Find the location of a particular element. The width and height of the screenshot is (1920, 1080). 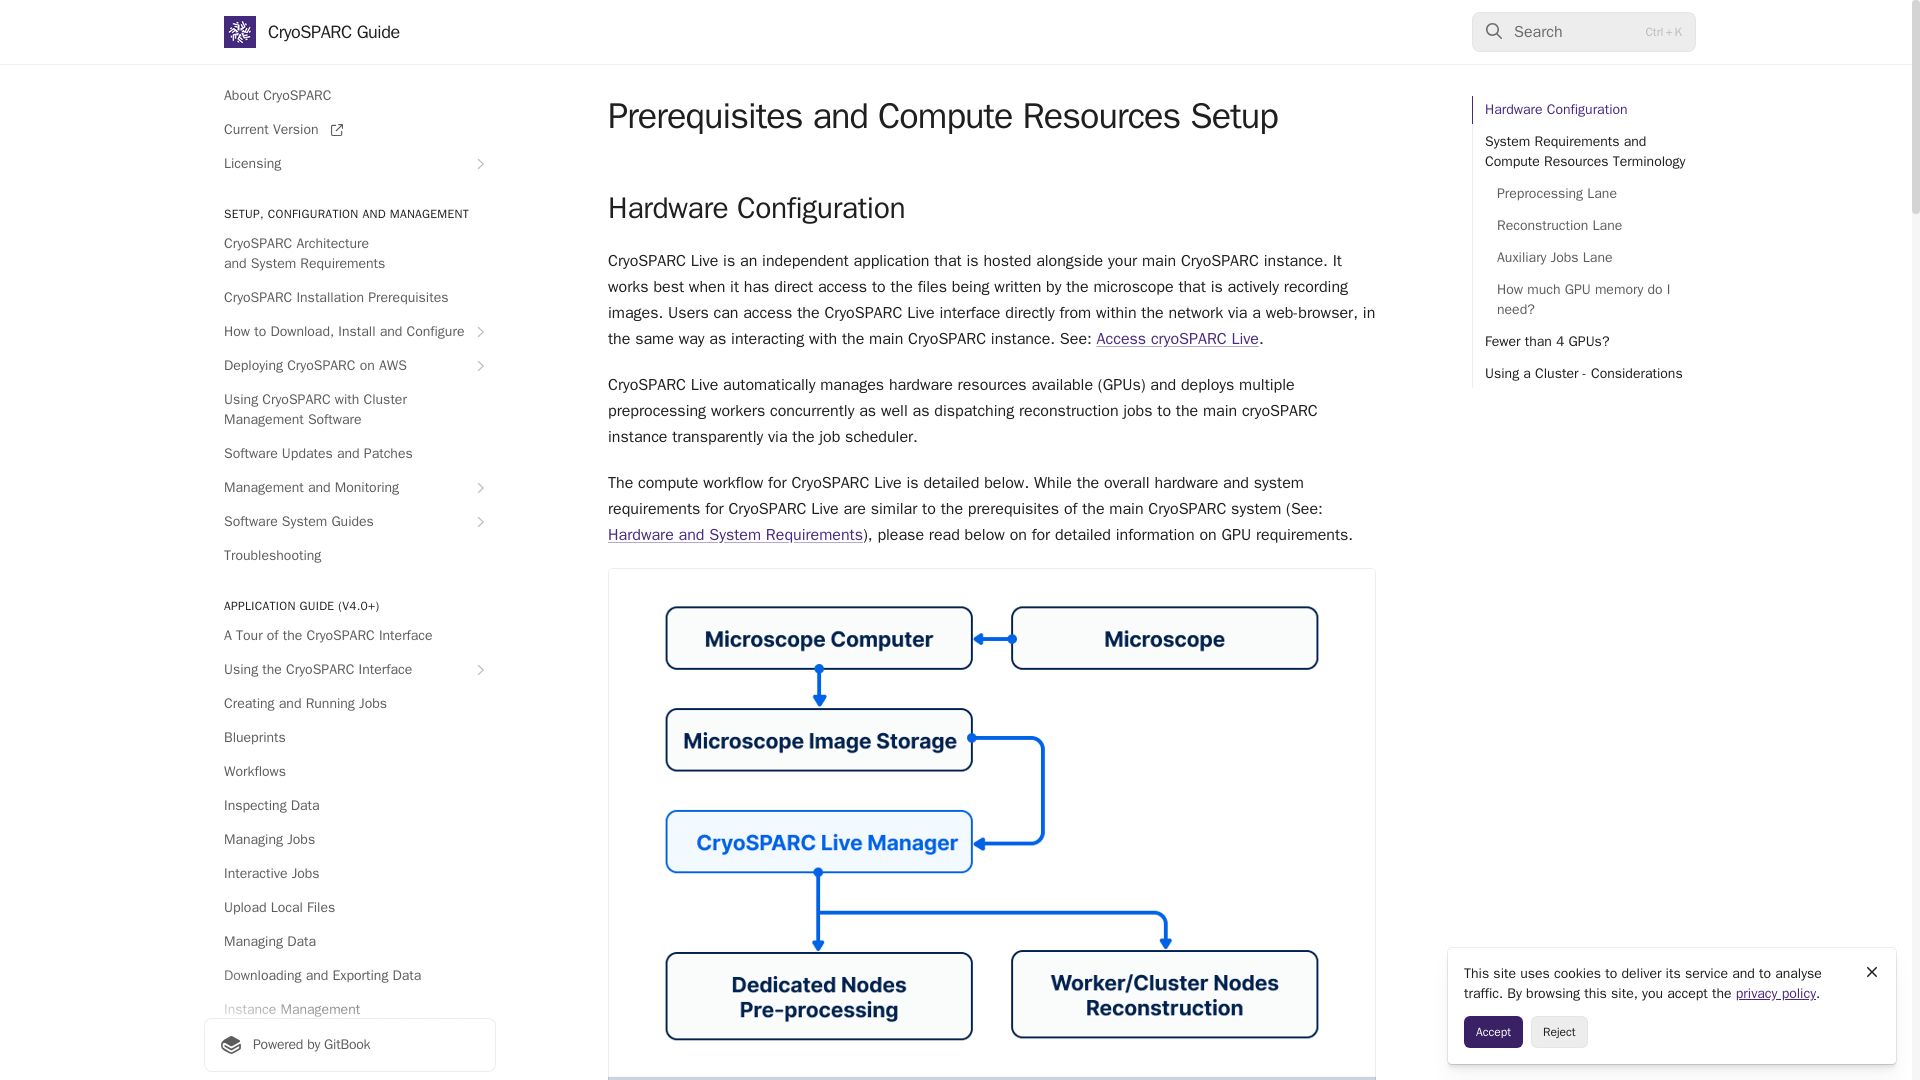

Licensing is located at coordinates (349, 164).